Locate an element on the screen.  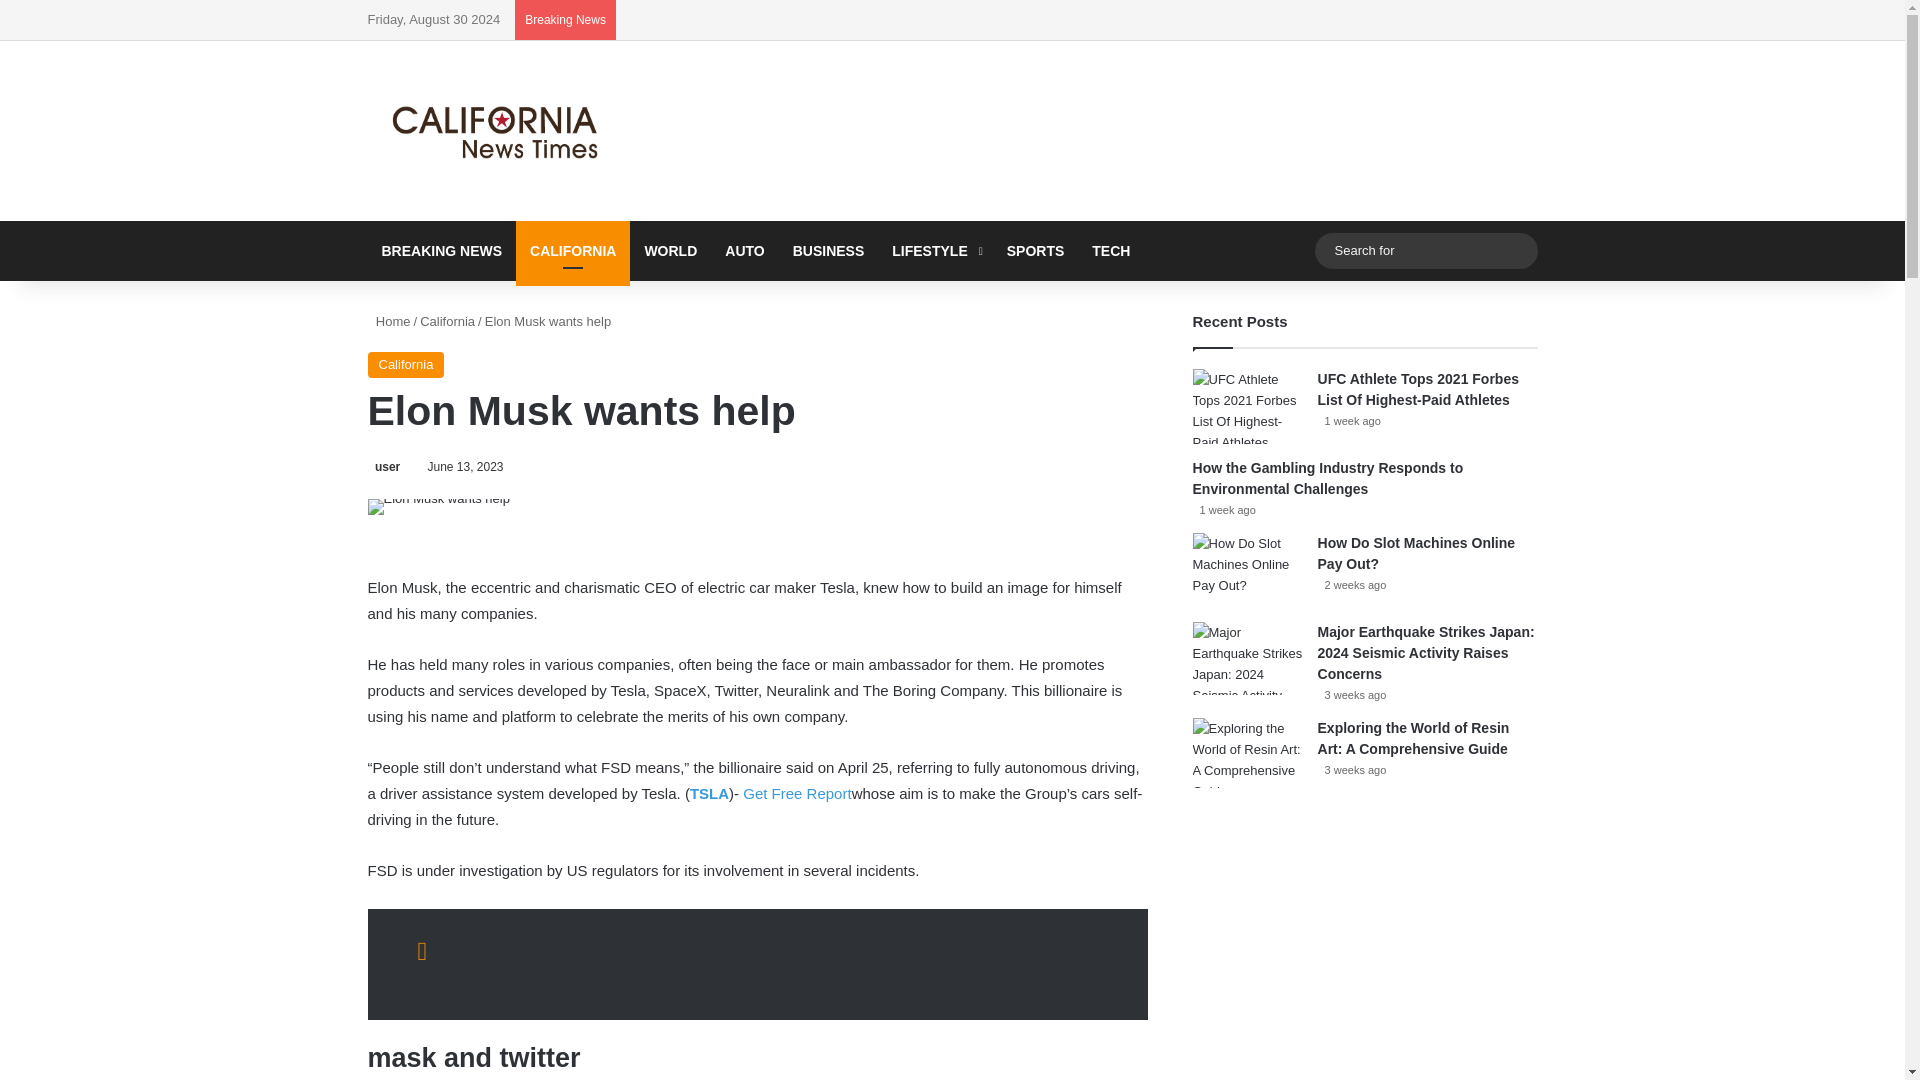
California is located at coordinates (447, 322).